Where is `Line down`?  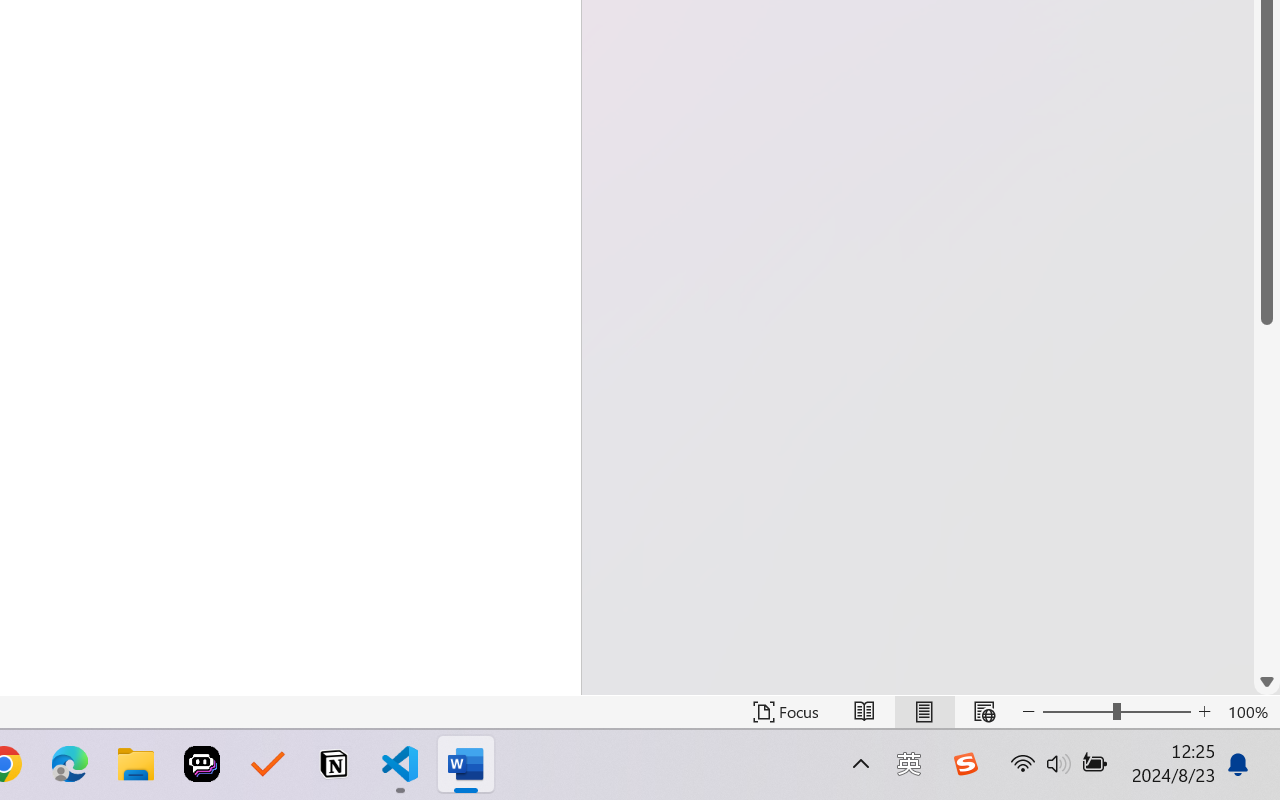
Line down is located at coordinates (1267, 682).